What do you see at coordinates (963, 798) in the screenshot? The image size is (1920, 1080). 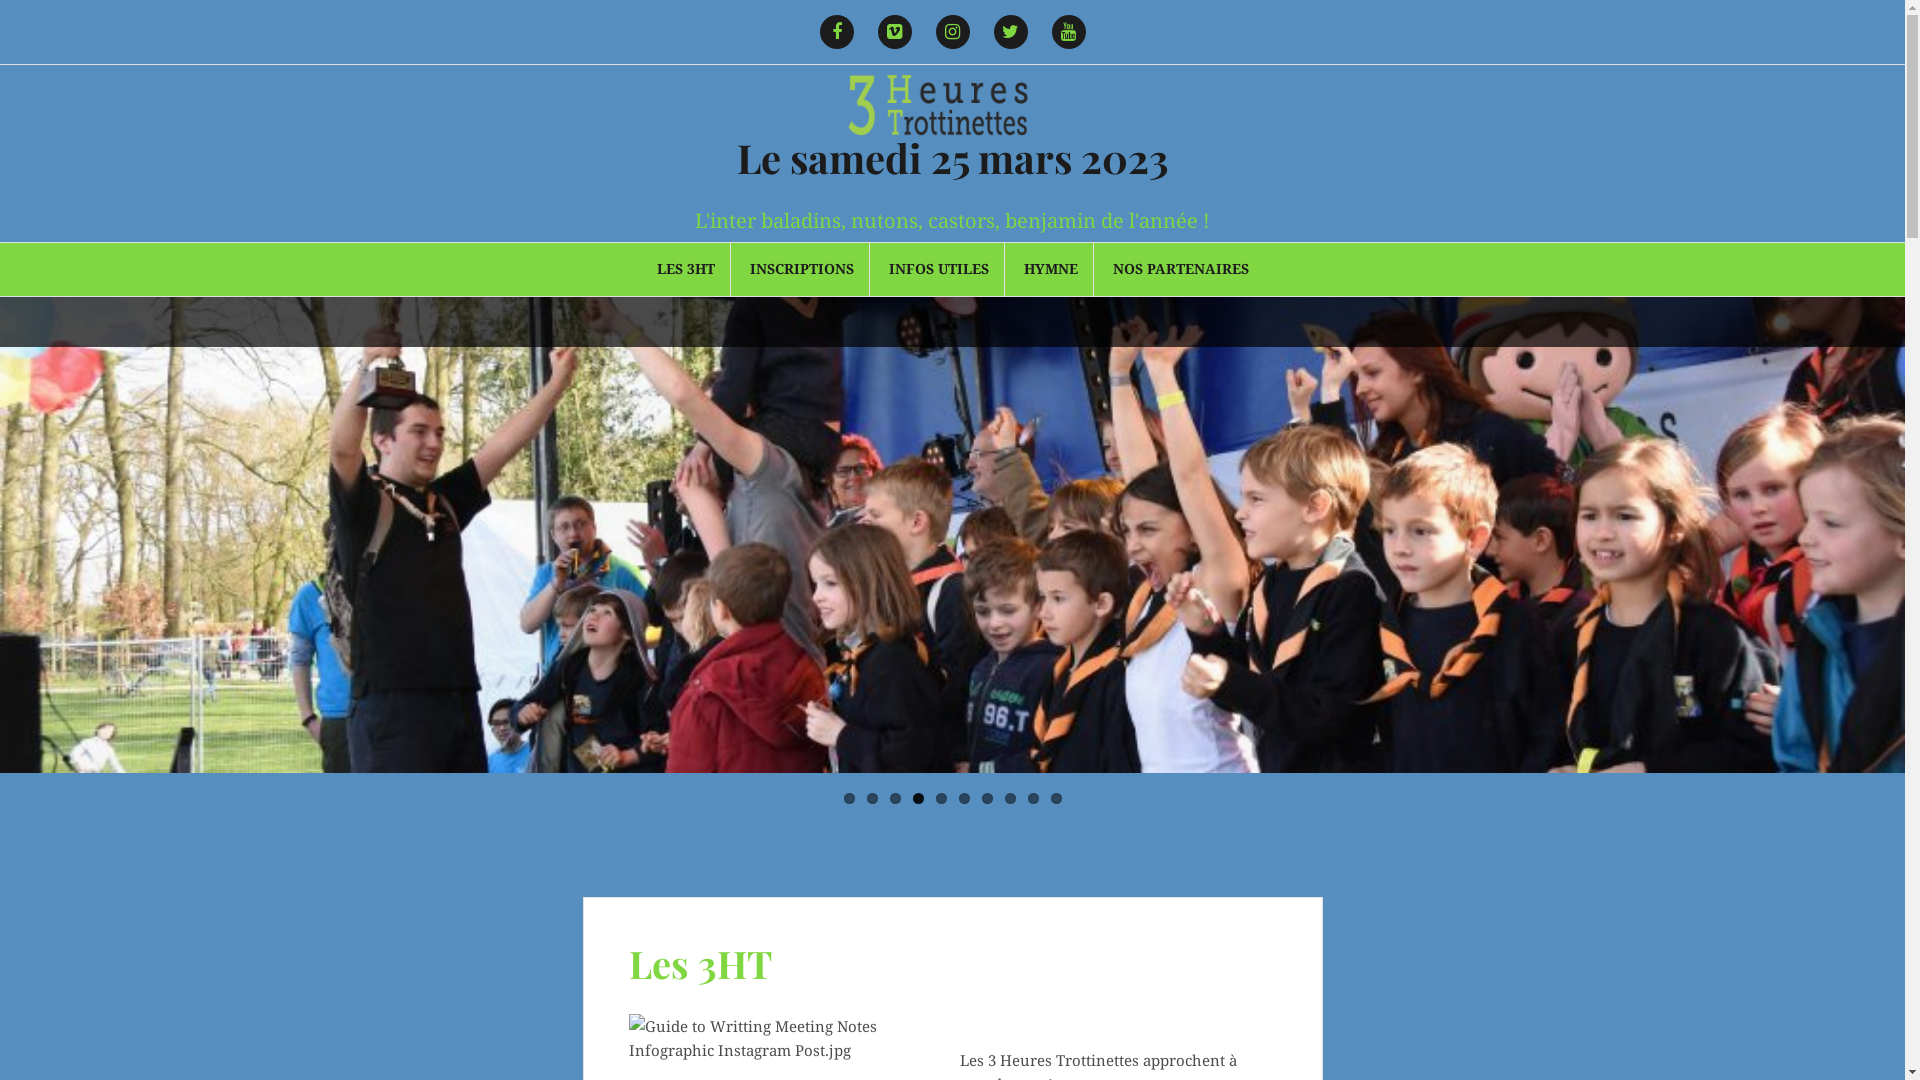 I see `6` at bounding box center [963, 798].